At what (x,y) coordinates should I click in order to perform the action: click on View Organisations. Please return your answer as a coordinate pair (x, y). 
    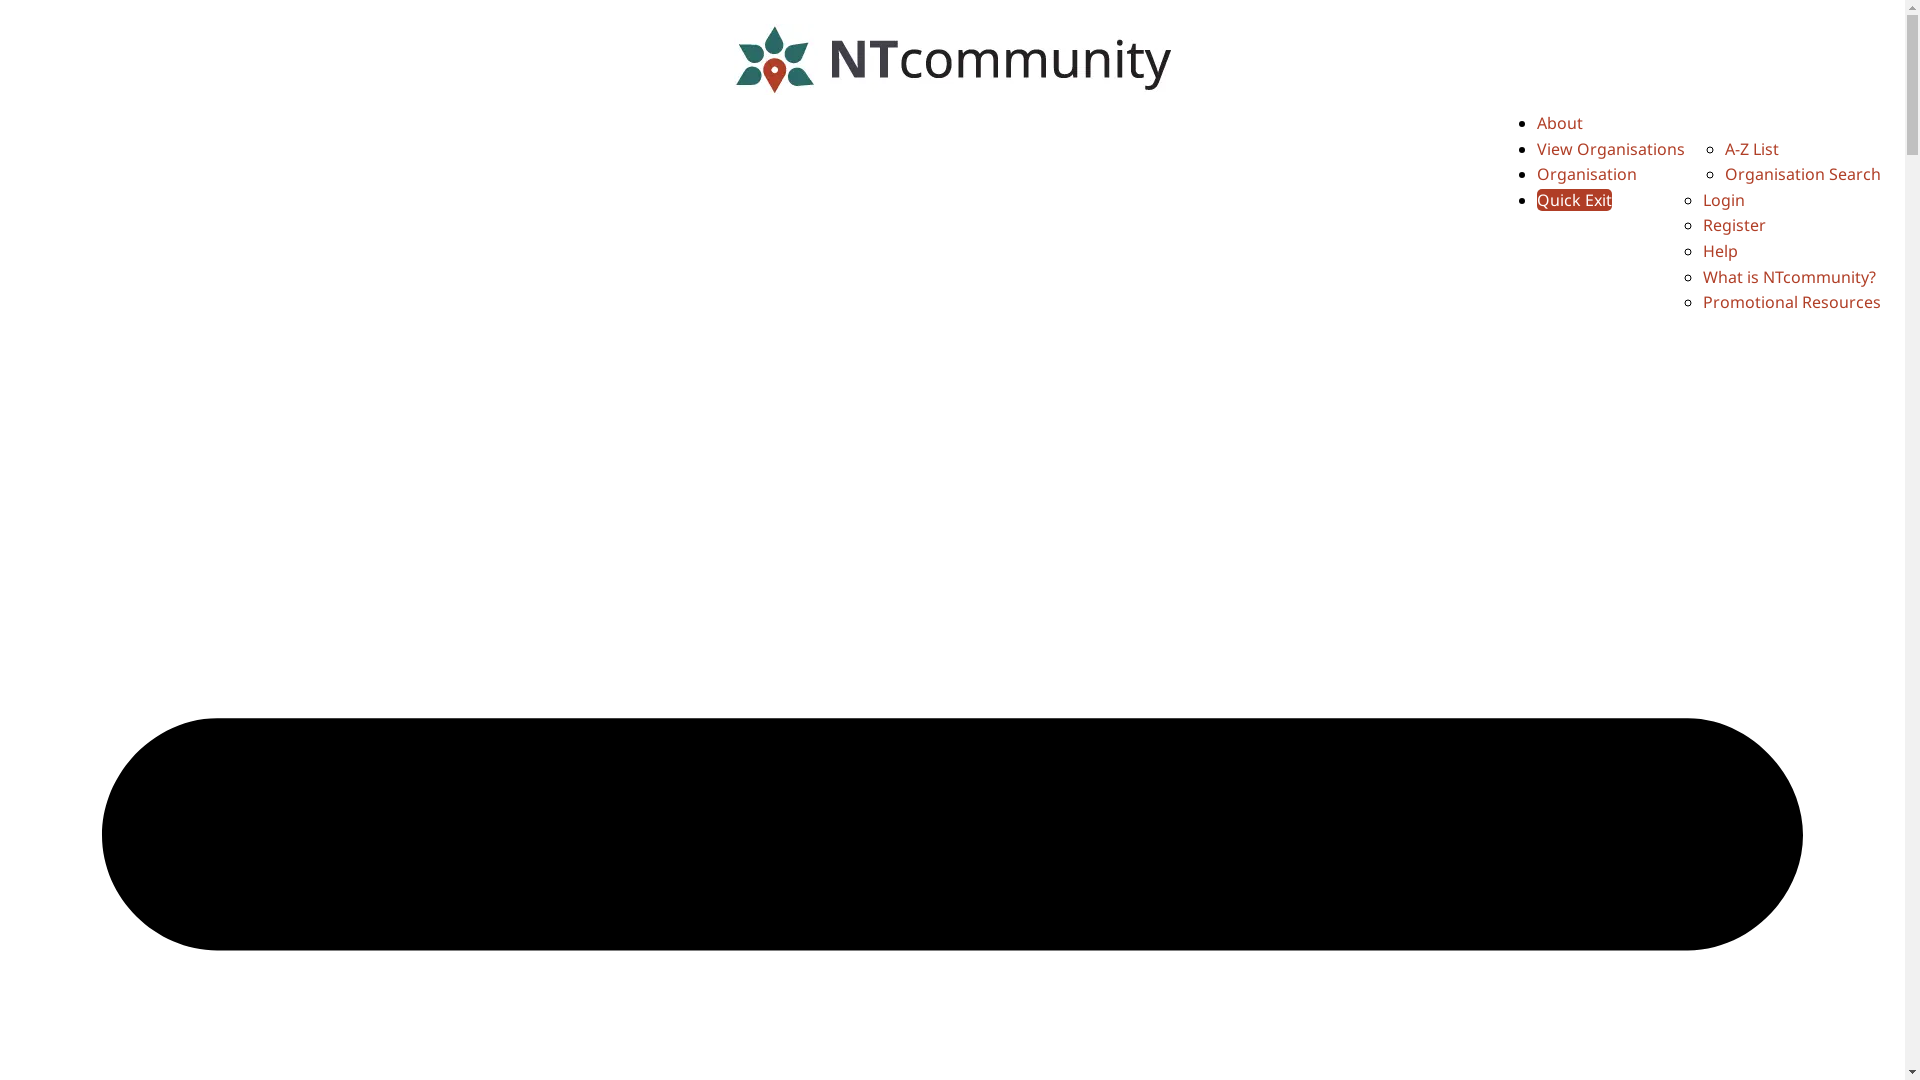
    Looking at the image, I should click on (1611, 149).